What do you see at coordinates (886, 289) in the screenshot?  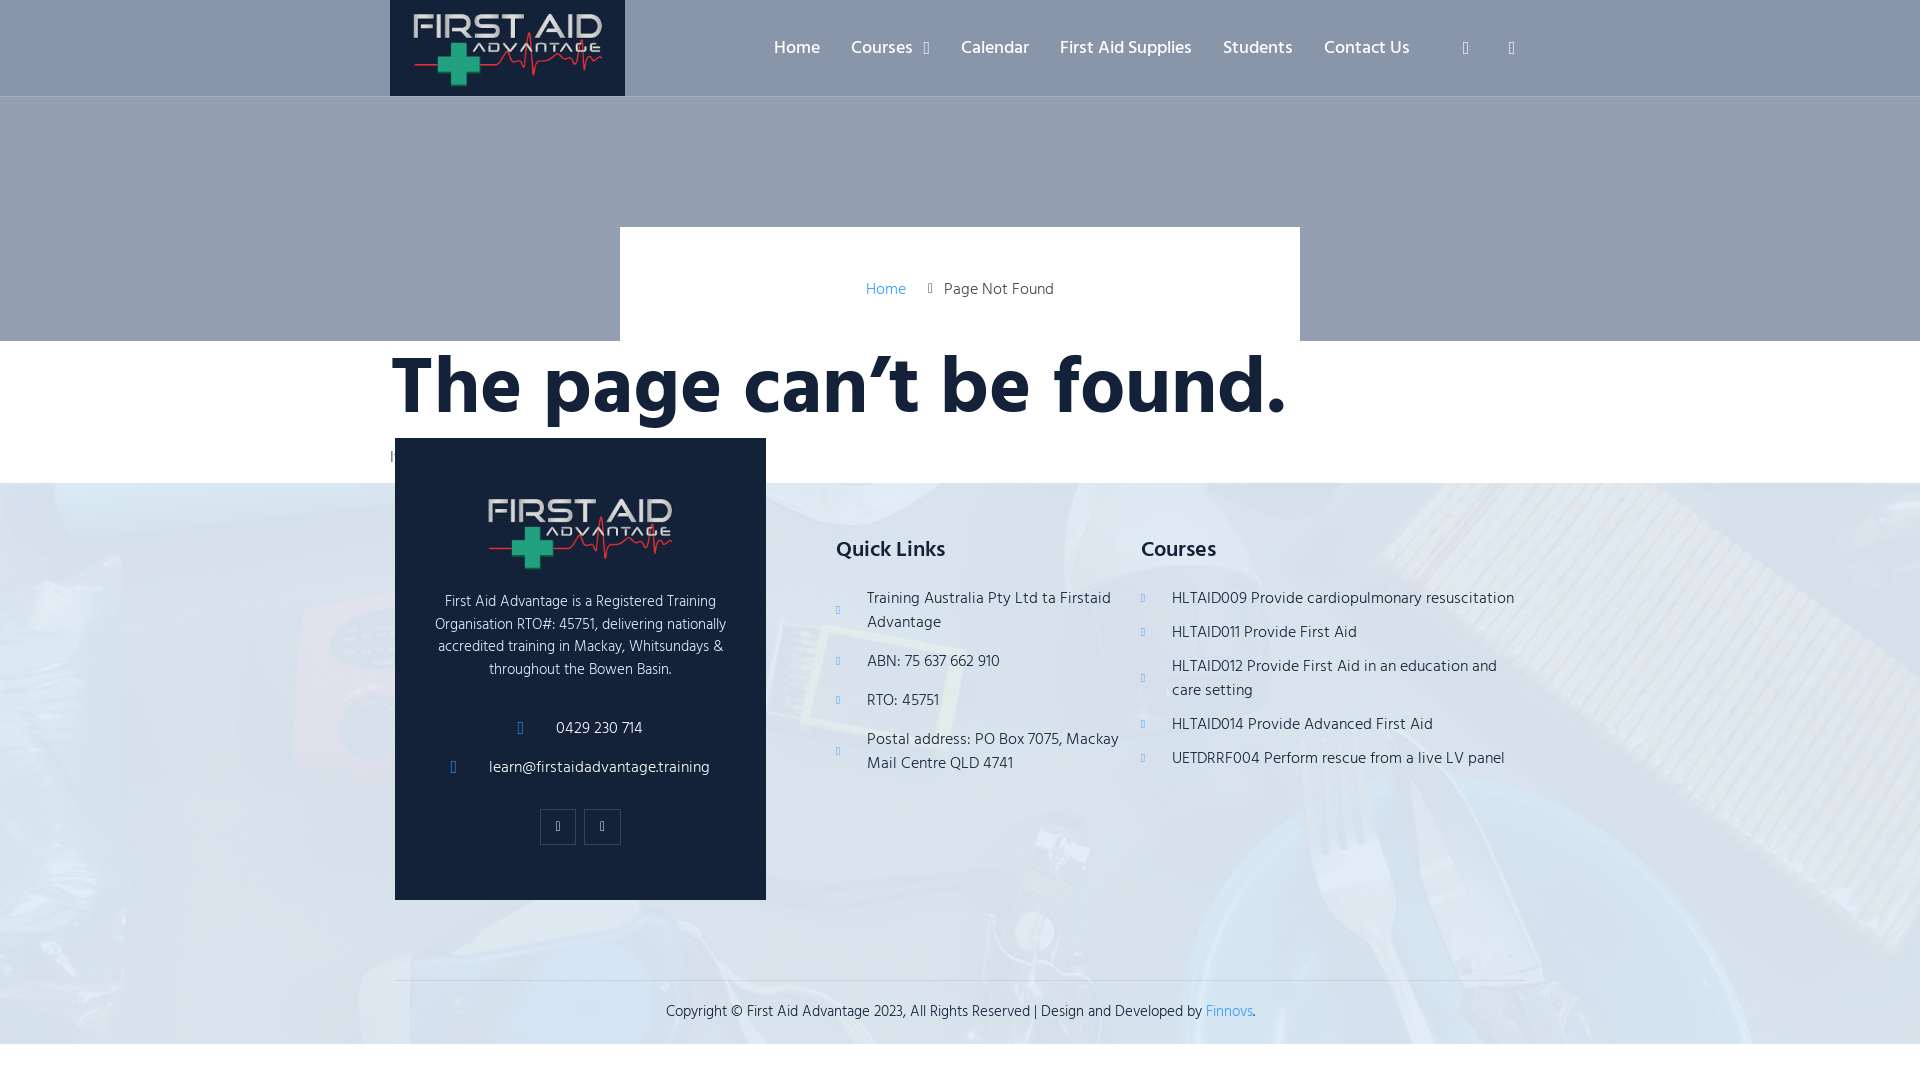 I see `Home` at bounding box center [886, 289].